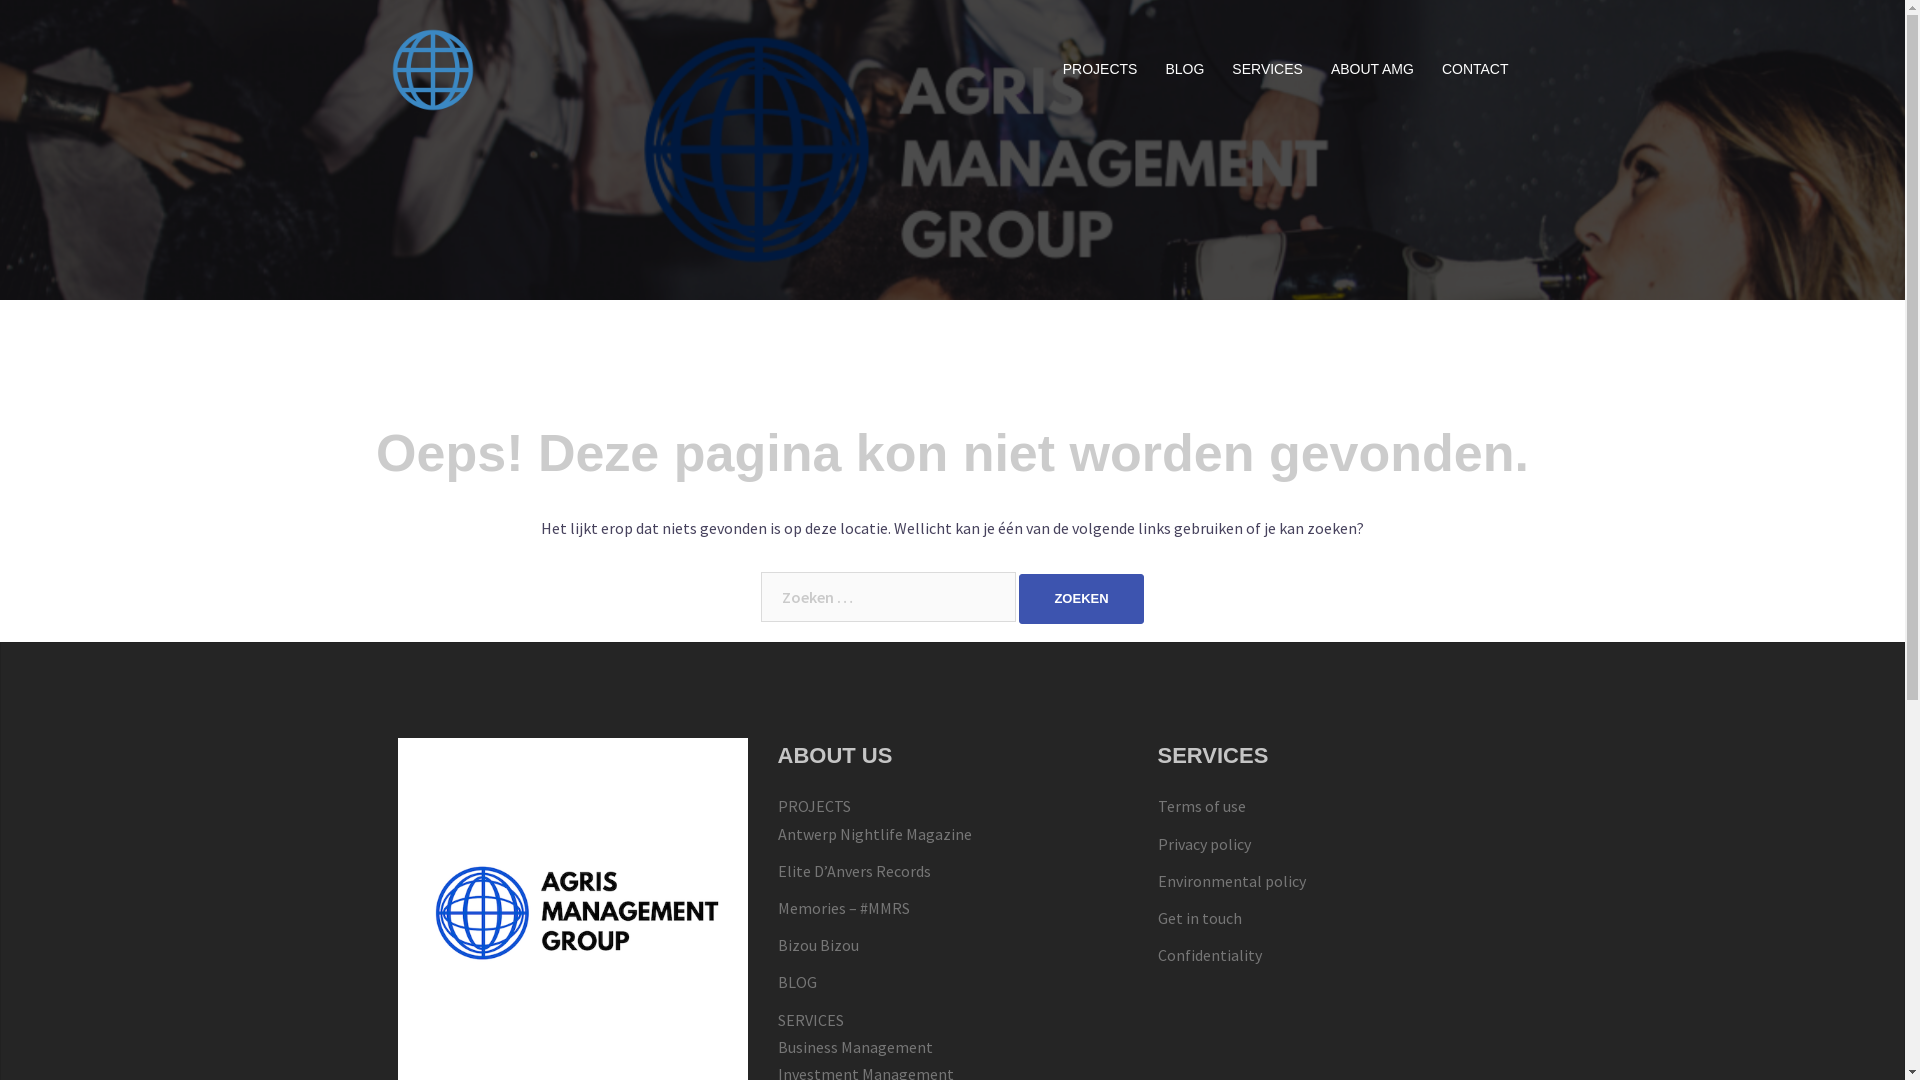 The width and height of the screenshot is (1920, 1080). What do you see at coordinates (1100, 70) in the screenshot?
I see `PROJECTS` at bounding box center [1100, 70].